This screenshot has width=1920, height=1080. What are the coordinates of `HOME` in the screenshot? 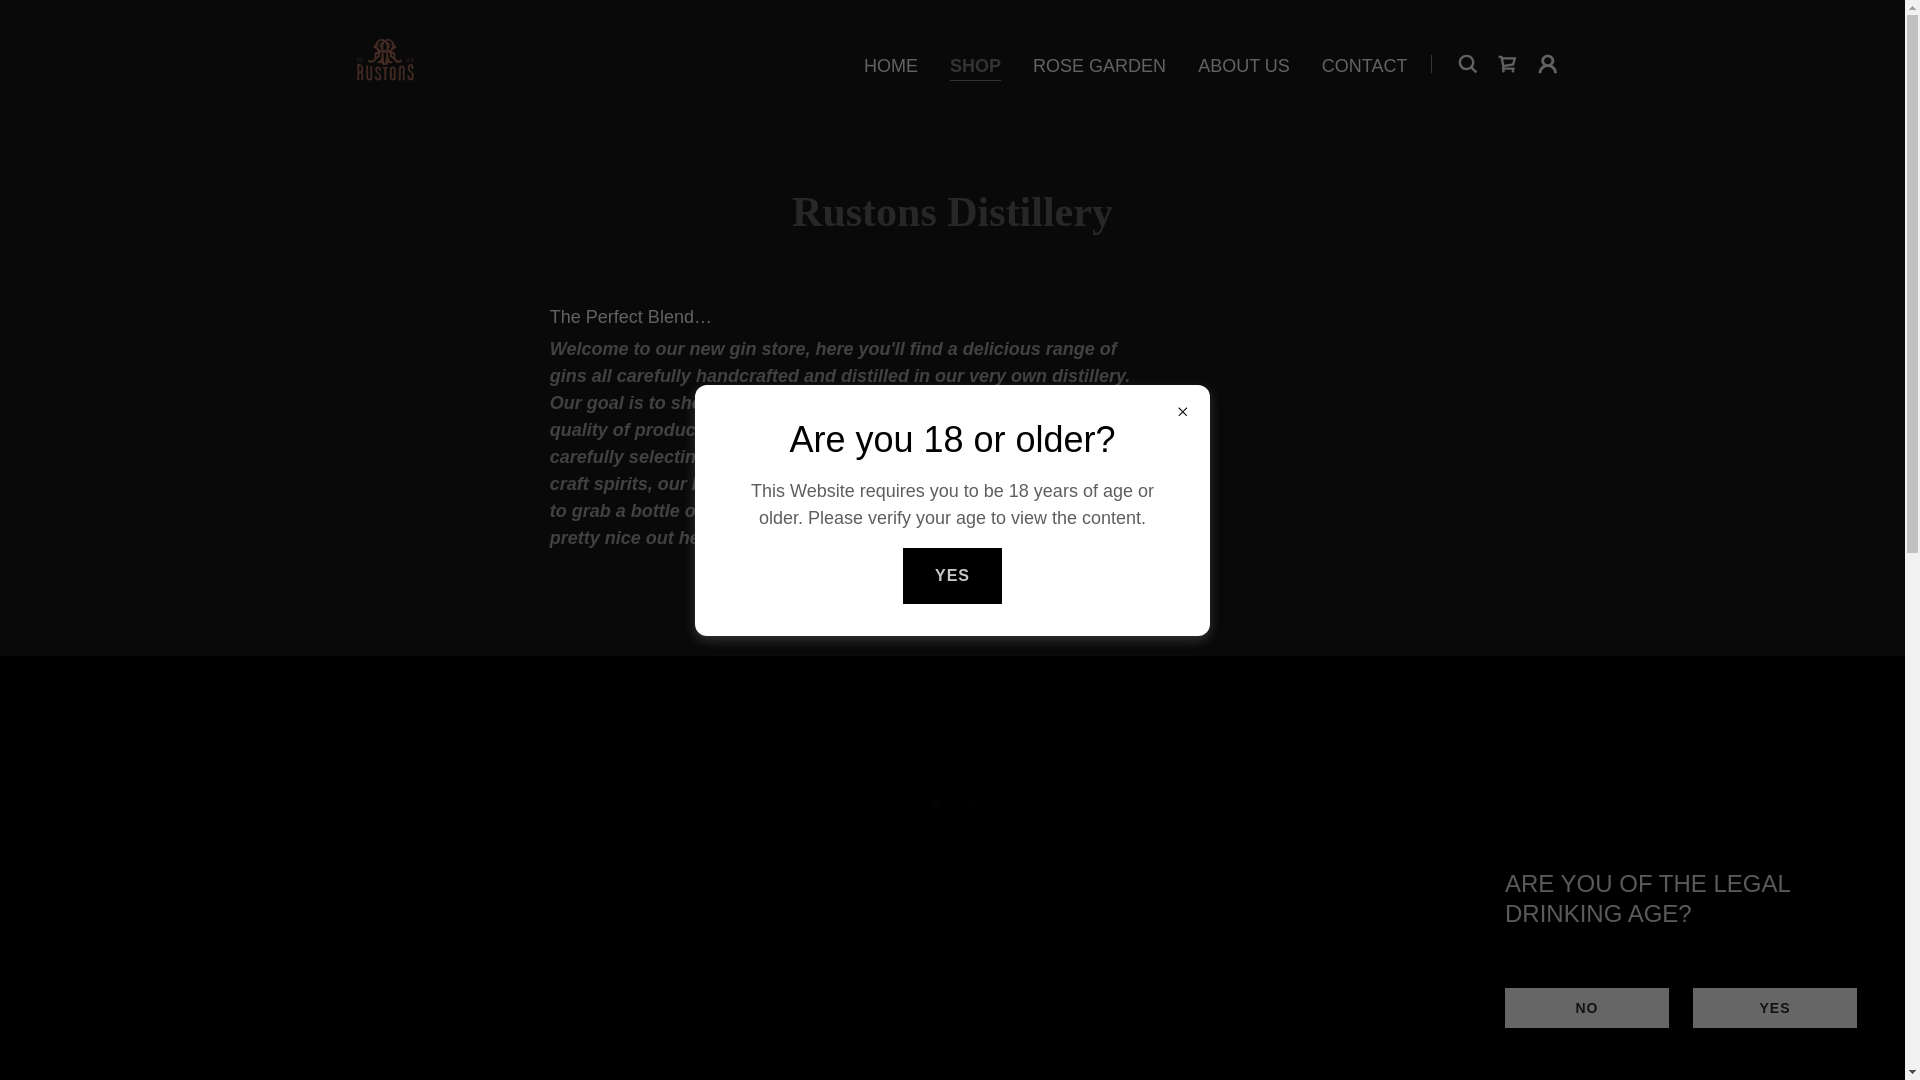 It's located at (890, 66).